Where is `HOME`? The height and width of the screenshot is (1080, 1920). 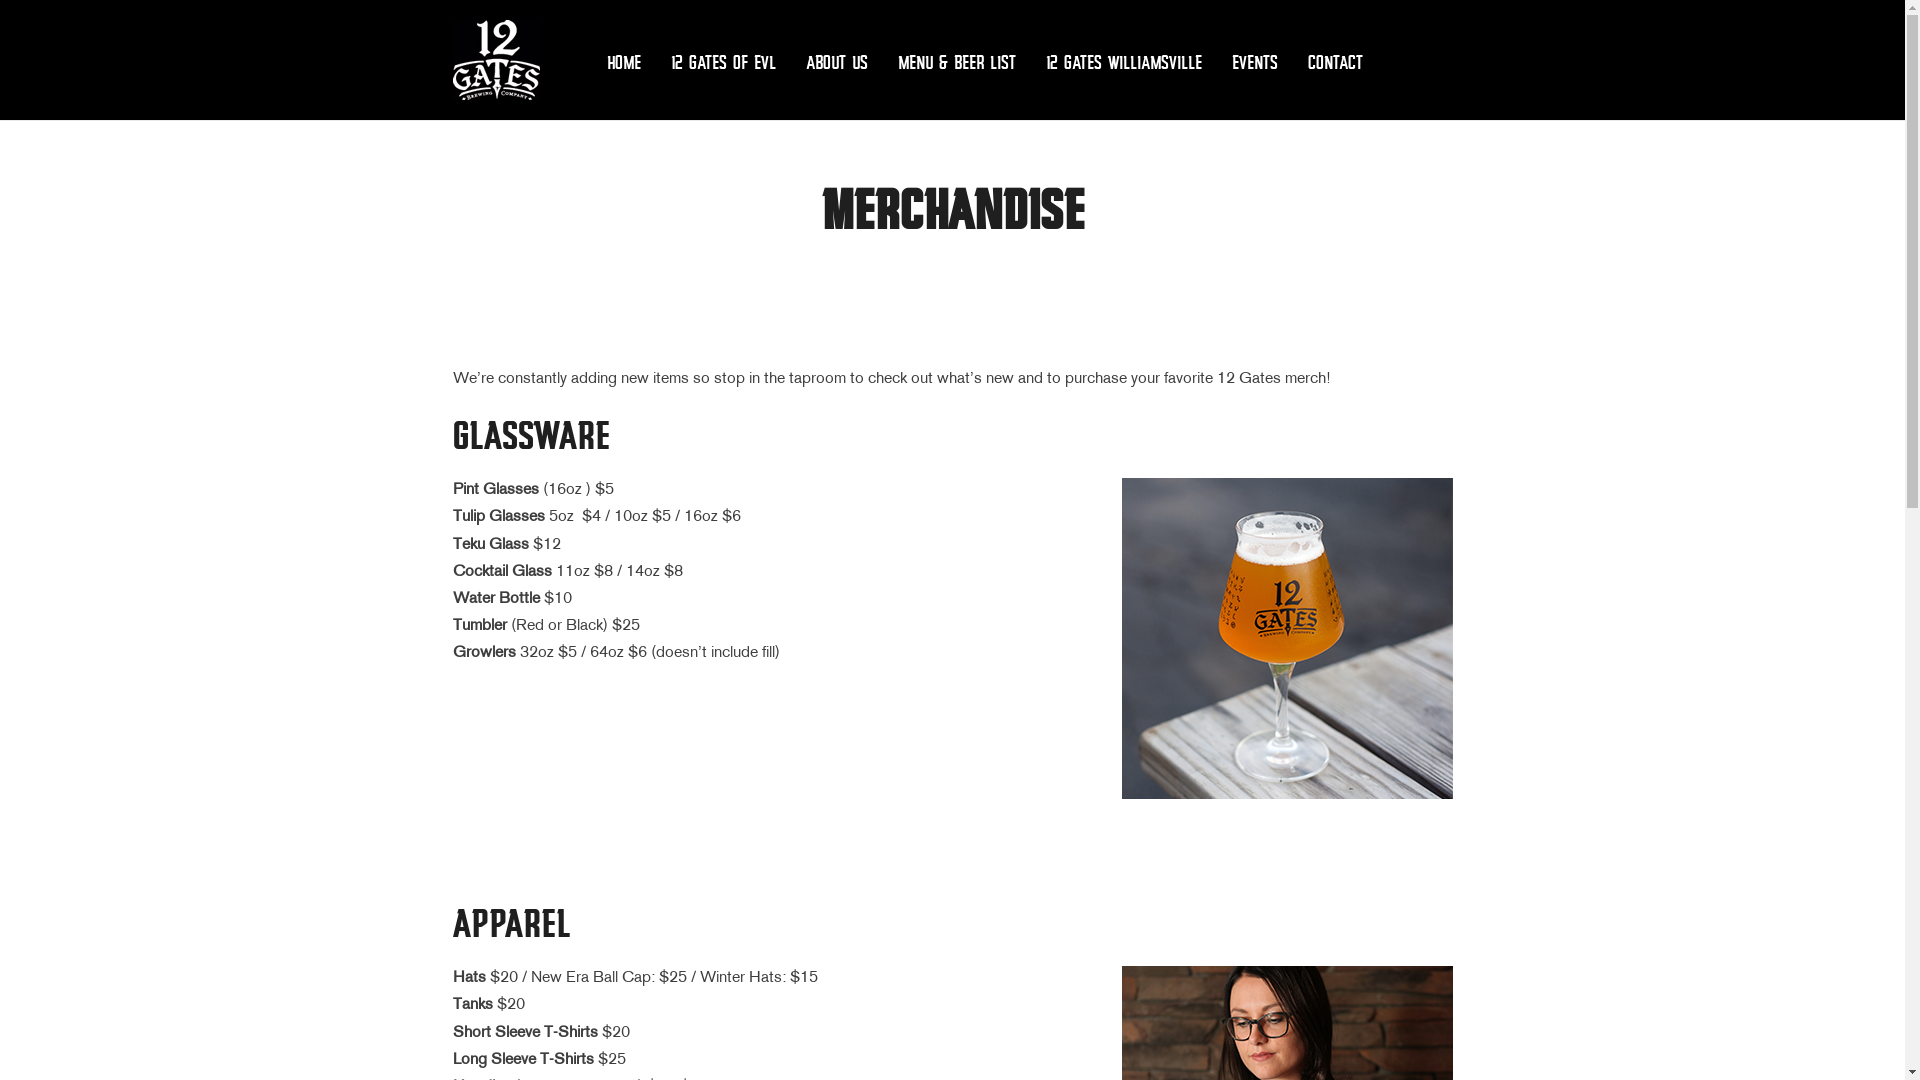
HOME is located at coordinates (623, 62).